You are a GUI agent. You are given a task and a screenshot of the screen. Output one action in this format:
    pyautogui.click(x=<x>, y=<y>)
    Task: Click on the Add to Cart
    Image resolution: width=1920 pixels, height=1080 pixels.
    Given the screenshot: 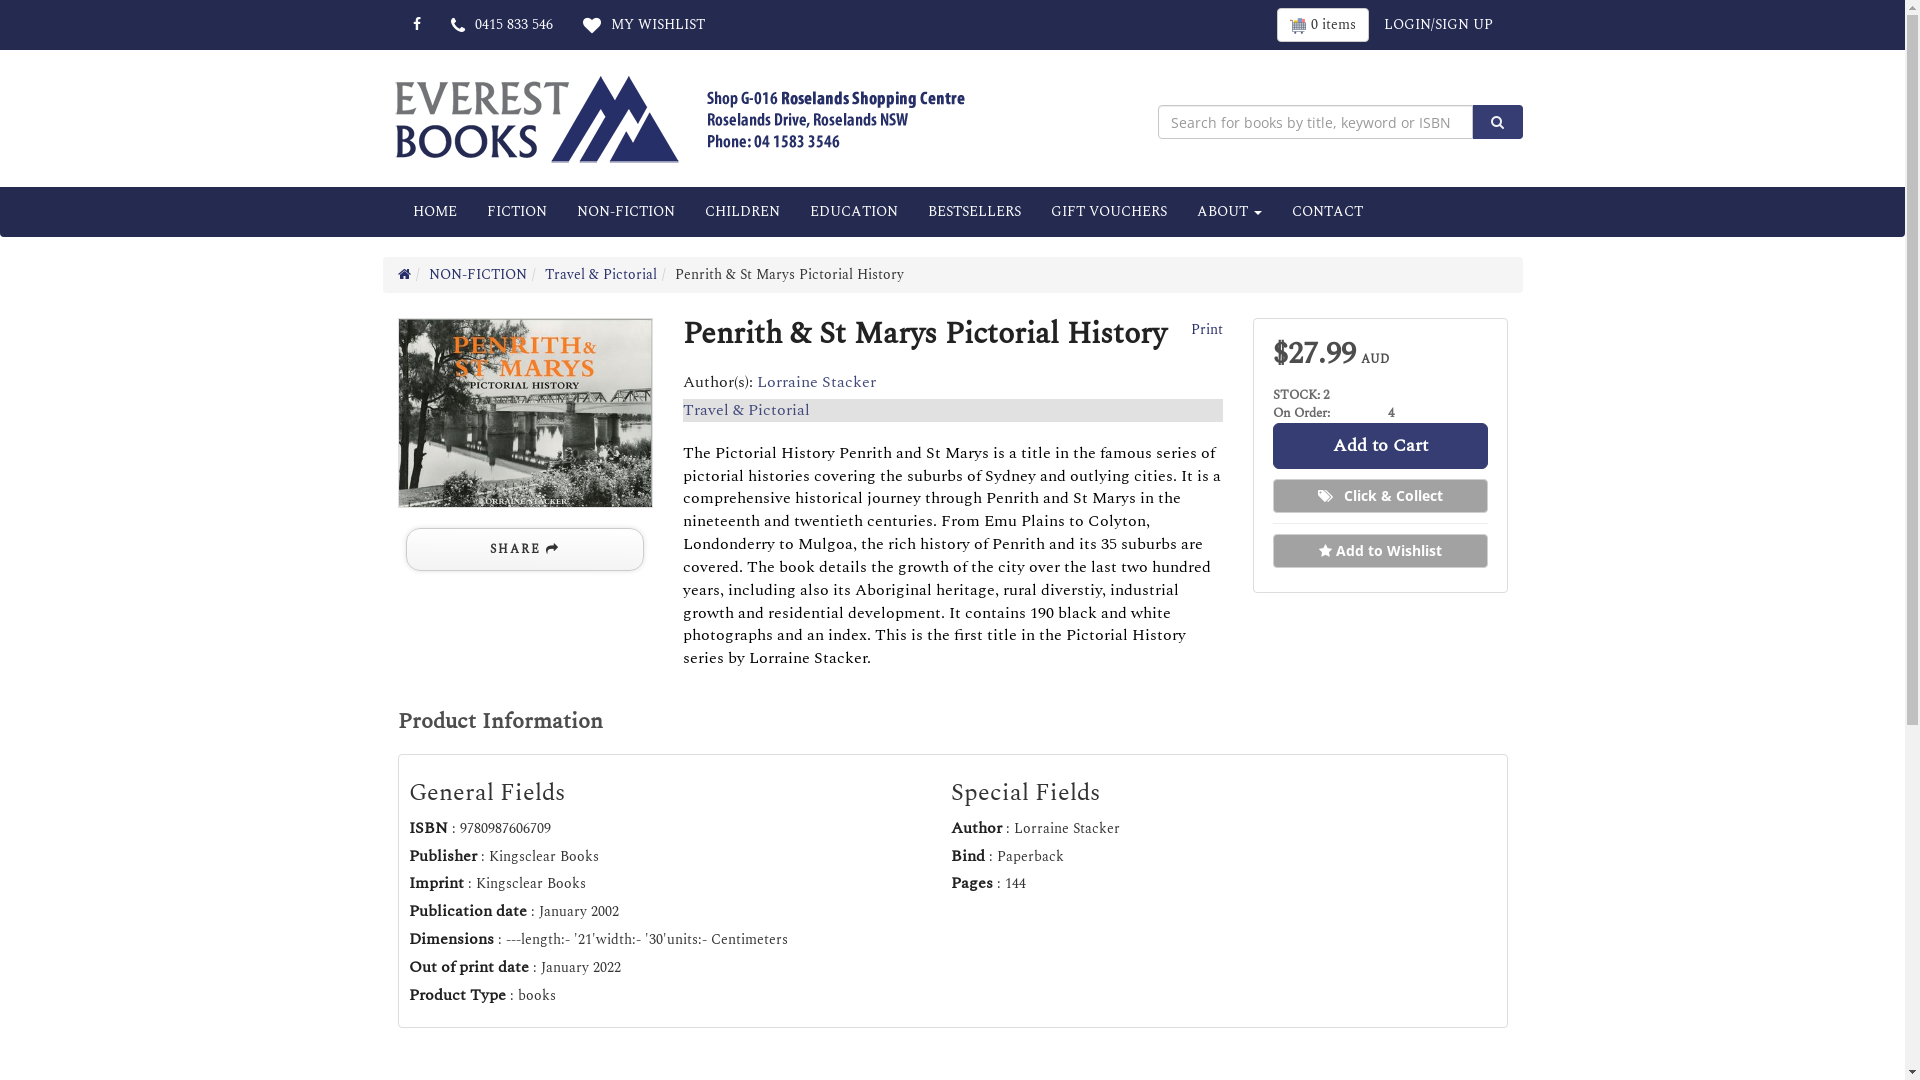 What is the action you would take?
    pyautogui.click(x=1380, y=446)
    